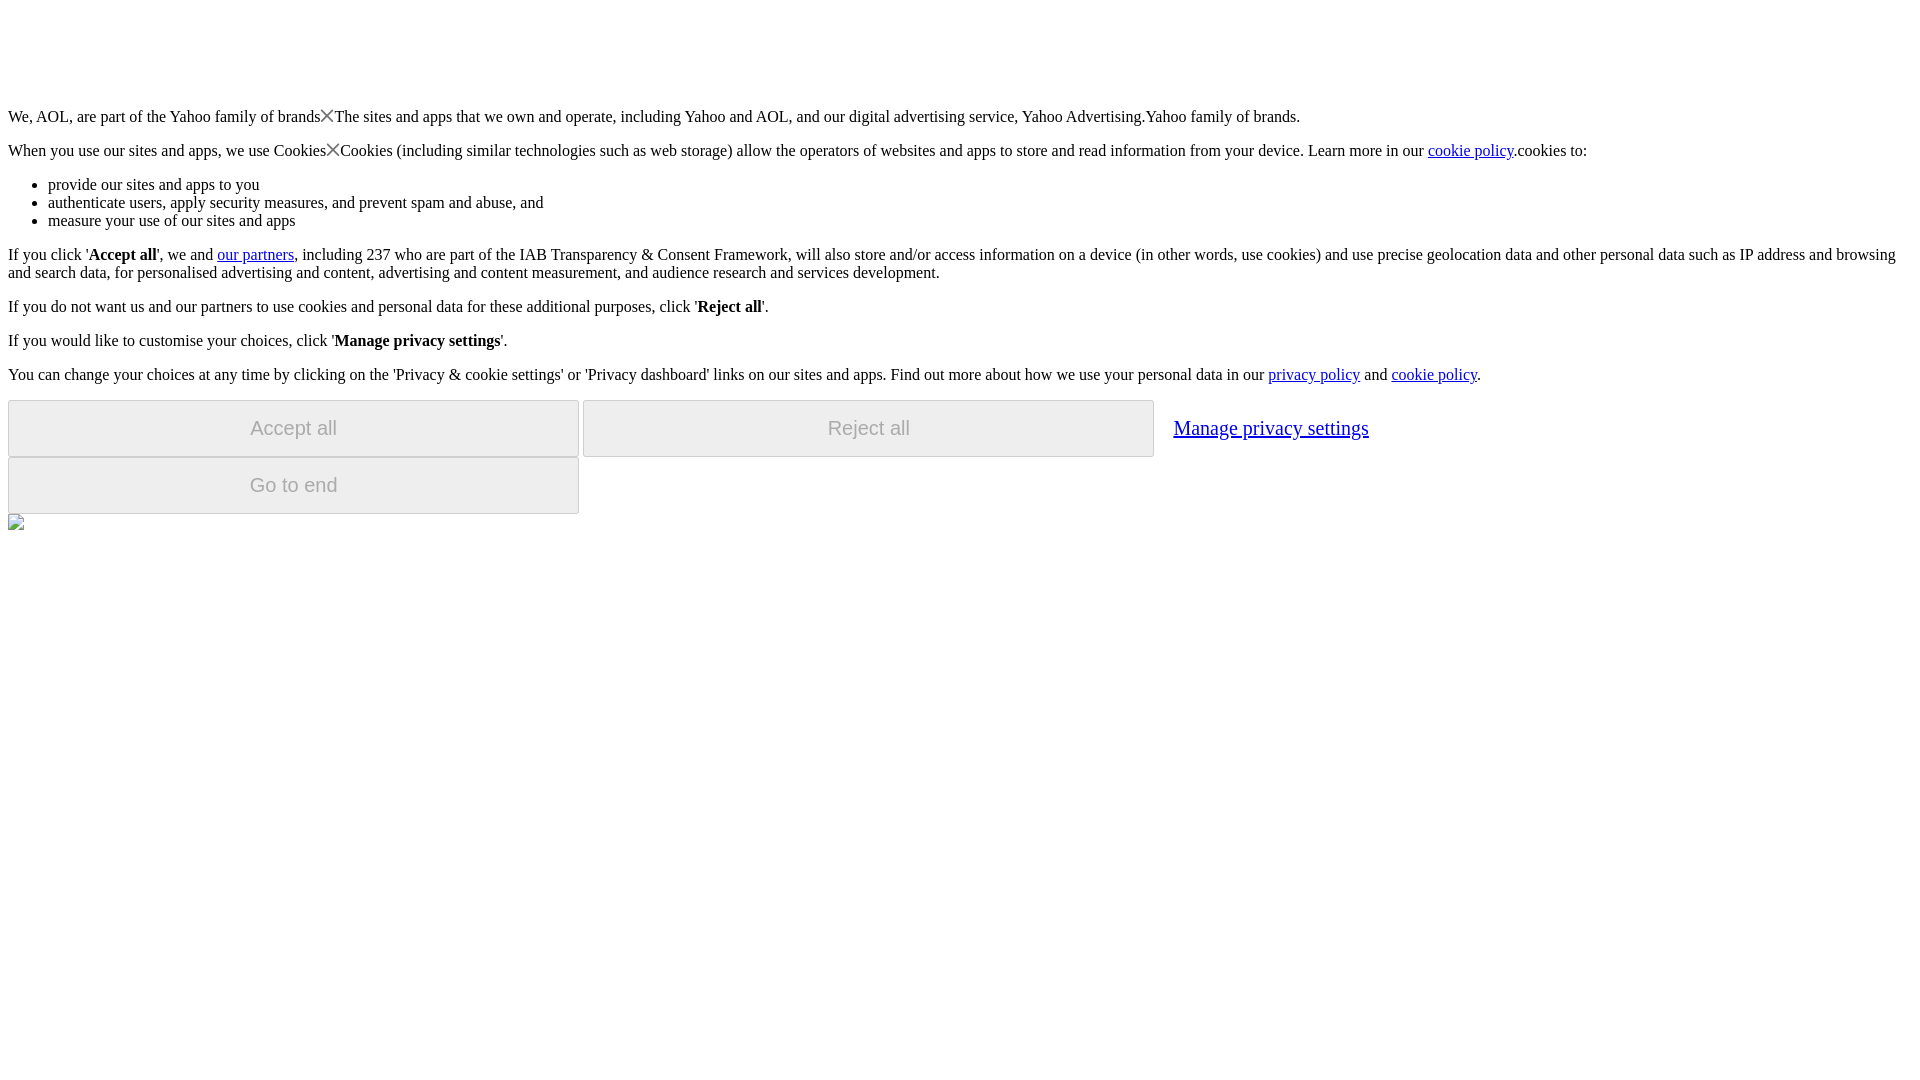  I want to click on privacy policy, so click(1313, 374).